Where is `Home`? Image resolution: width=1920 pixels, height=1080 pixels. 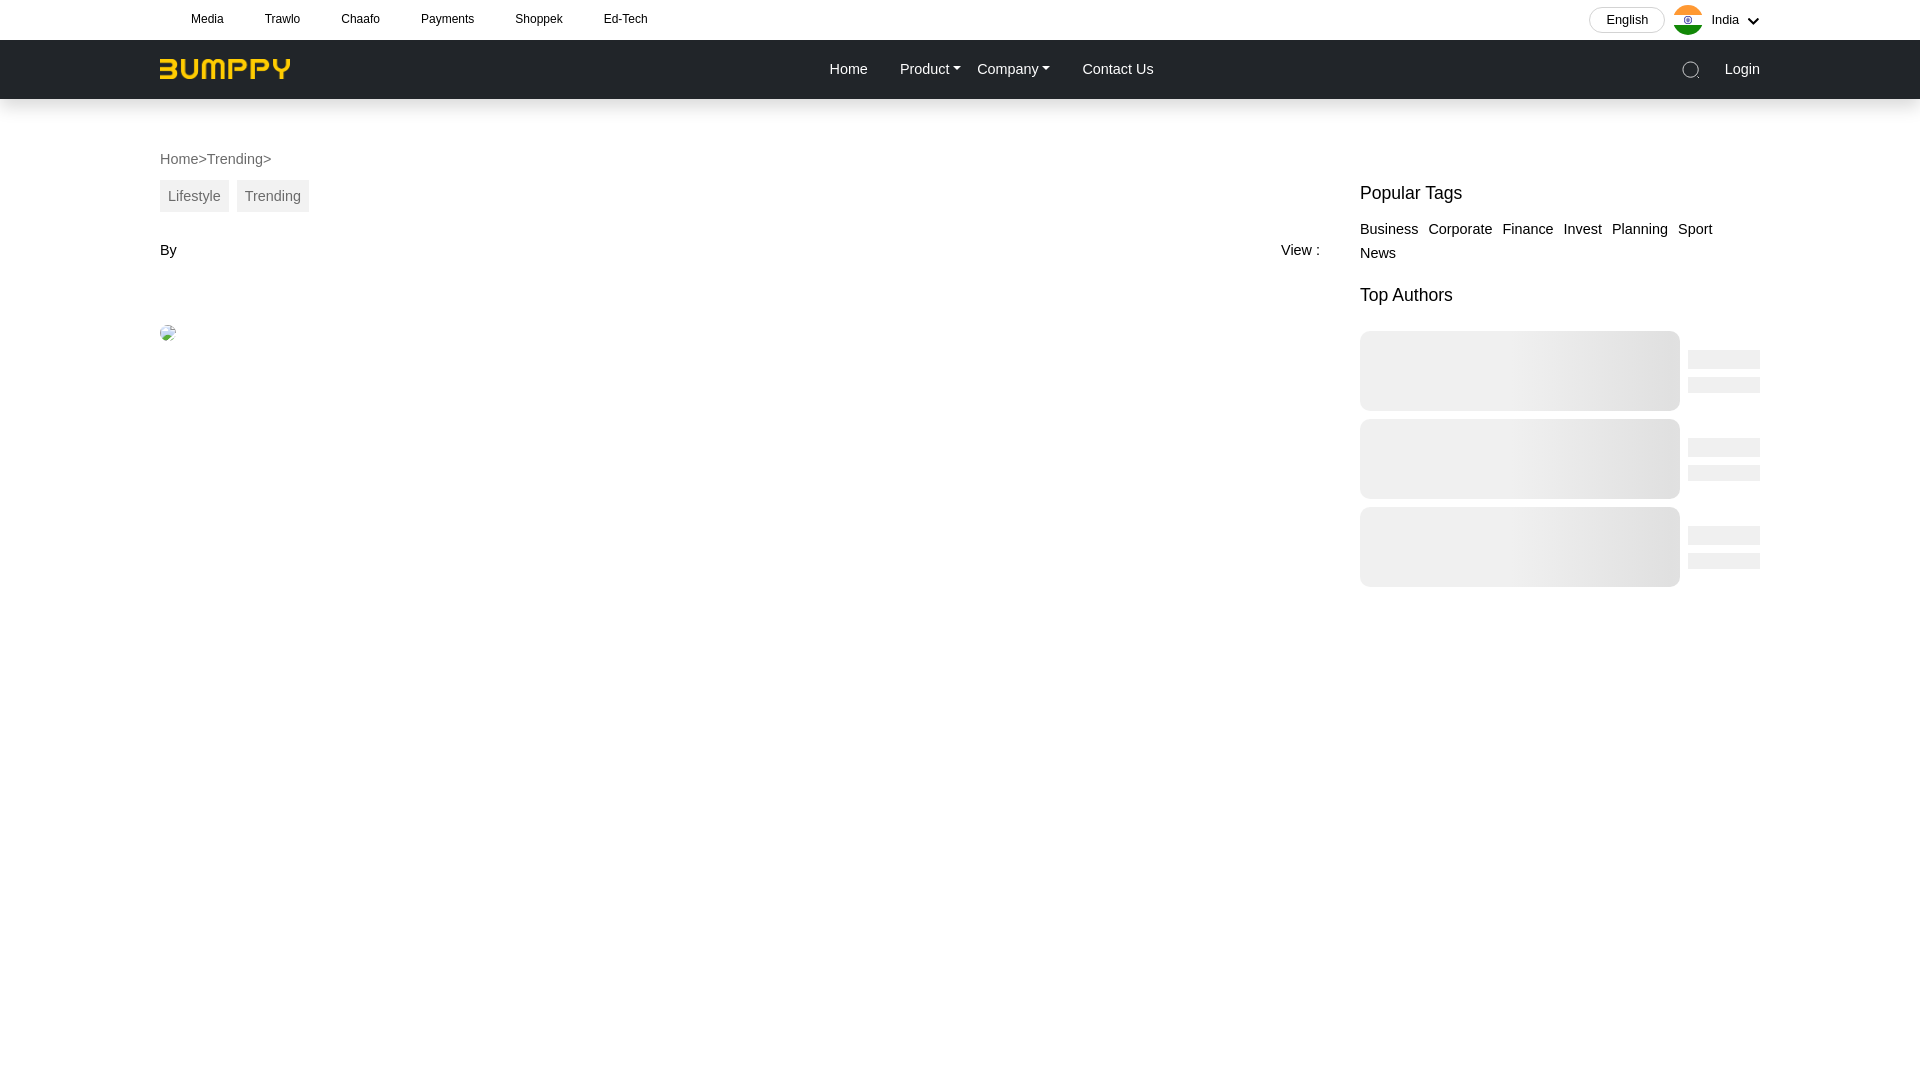
Home is located at coordinates (178, 158).